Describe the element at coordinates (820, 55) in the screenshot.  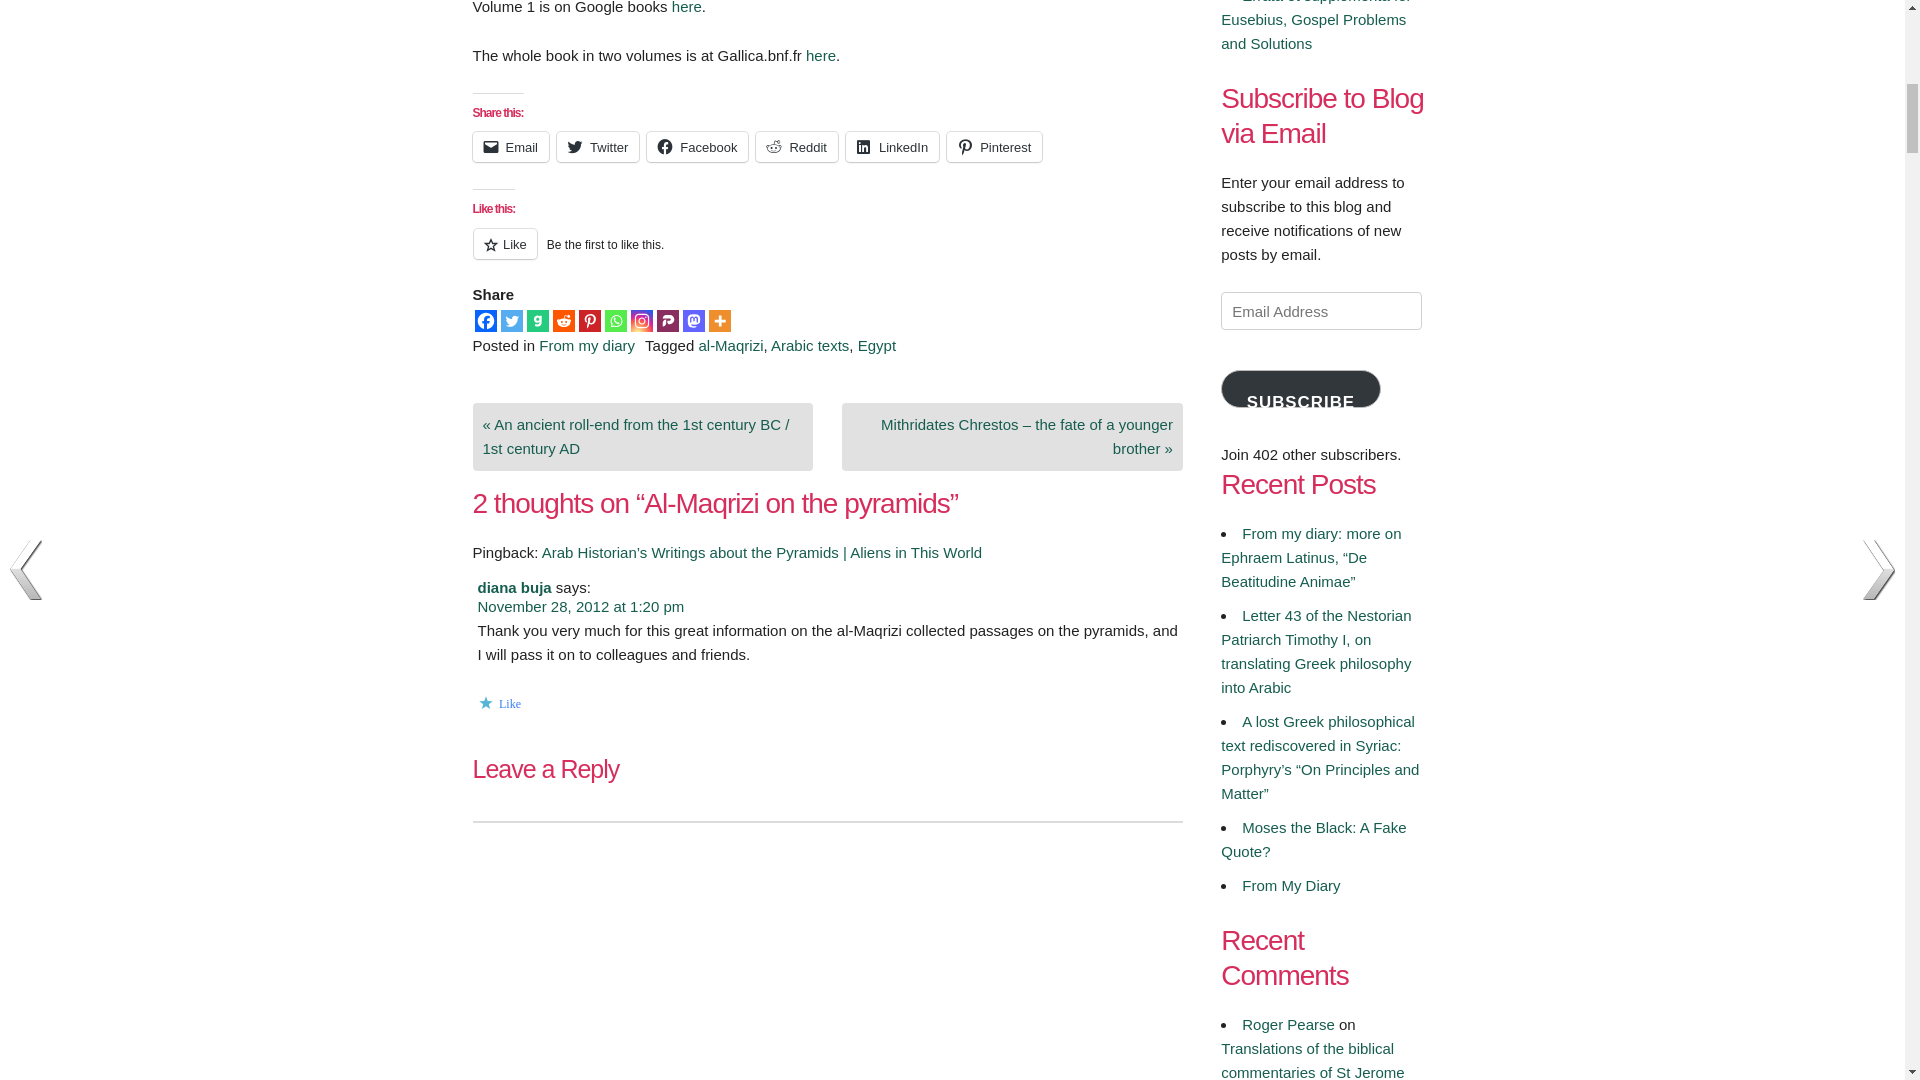
I see `here` at that location.